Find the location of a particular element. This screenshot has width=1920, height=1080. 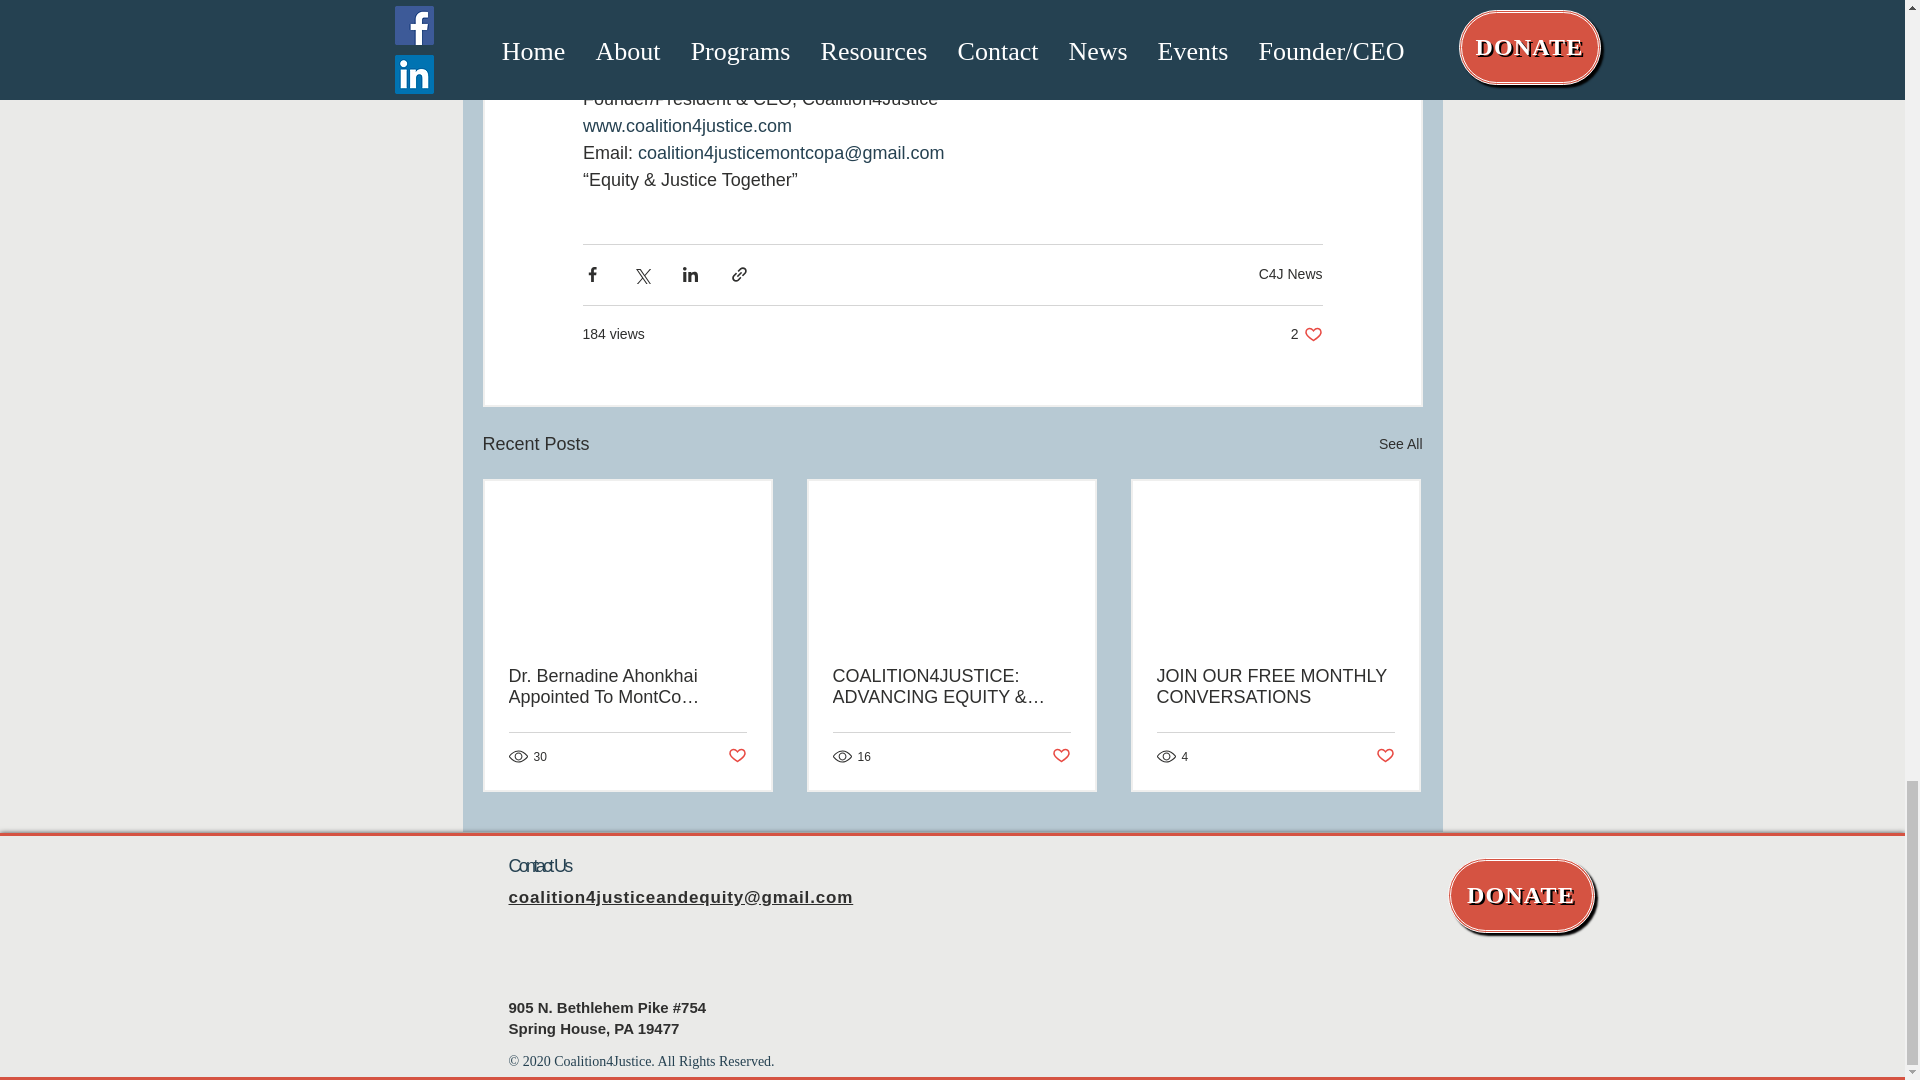

See All is located at coordinates (1400, 444).